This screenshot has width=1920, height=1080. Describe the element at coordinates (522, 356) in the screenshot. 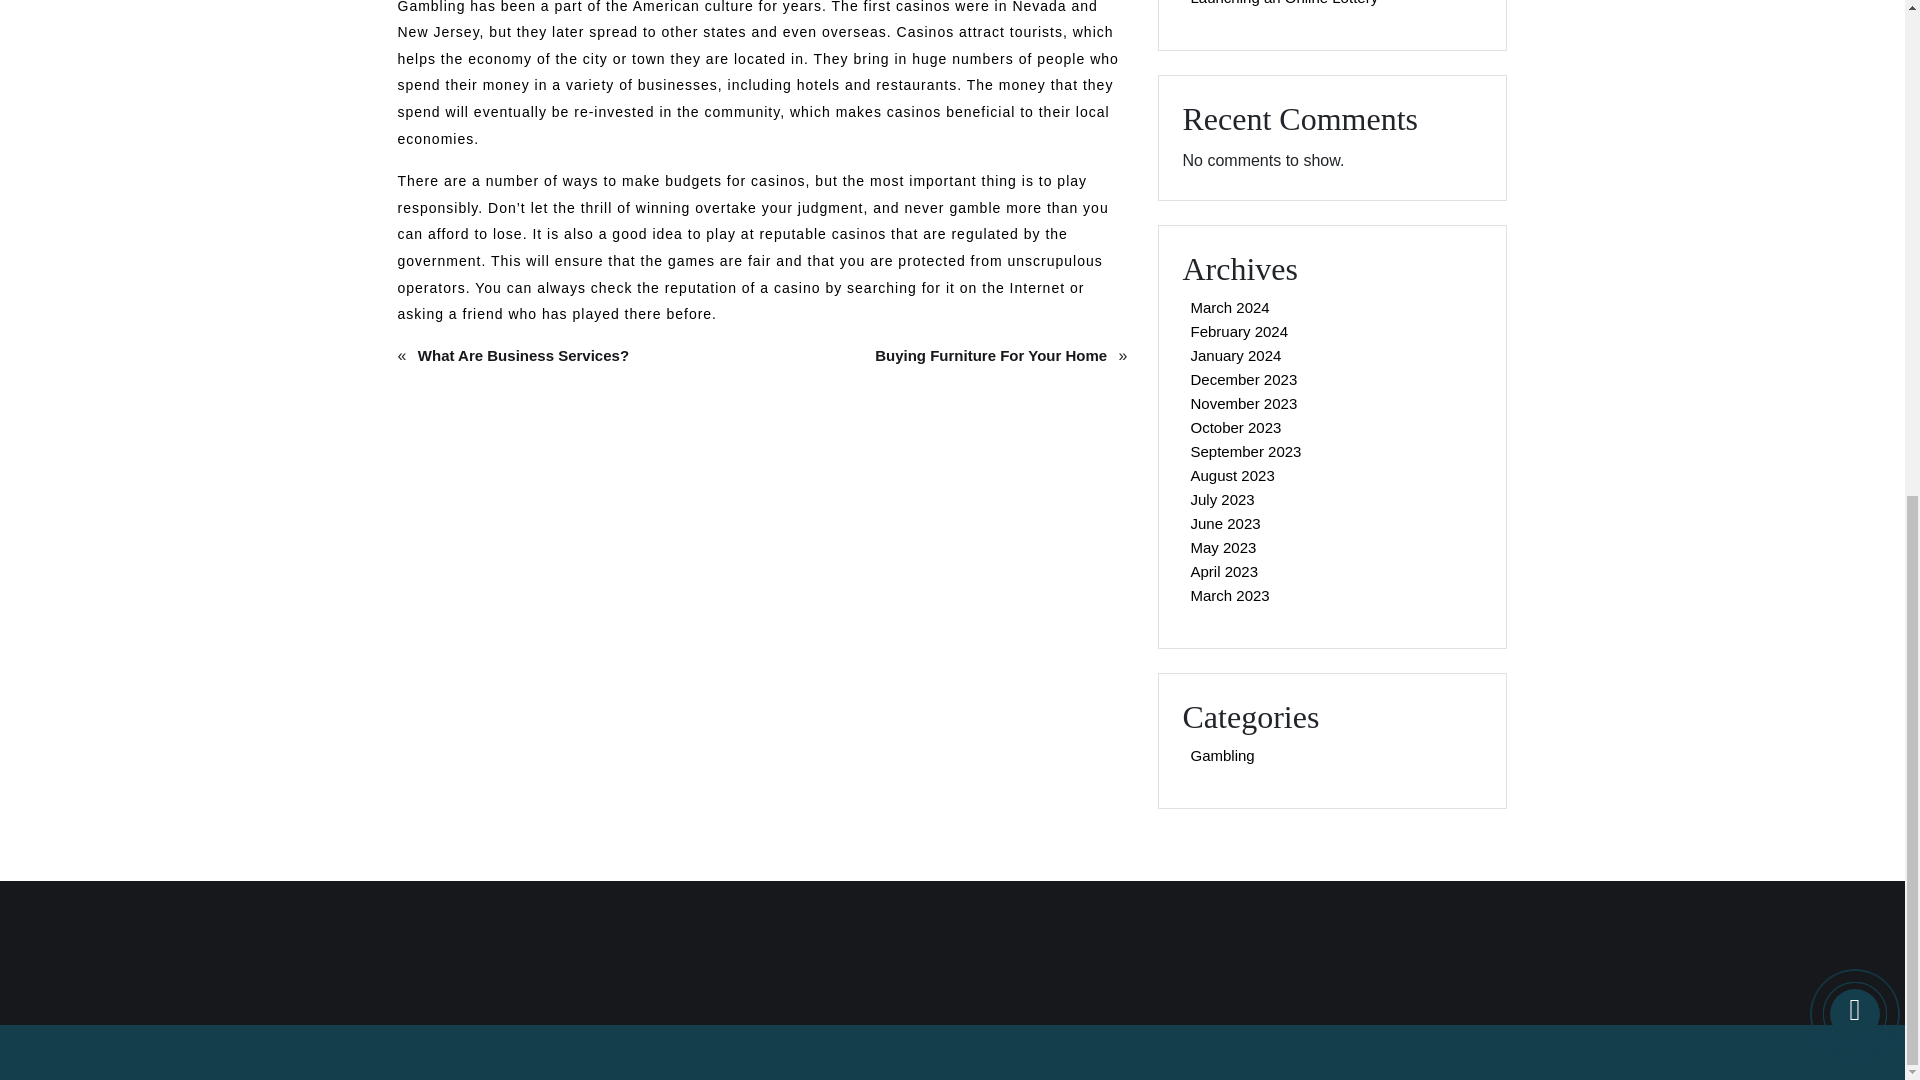

I see `What Are Business Services?` at that location.